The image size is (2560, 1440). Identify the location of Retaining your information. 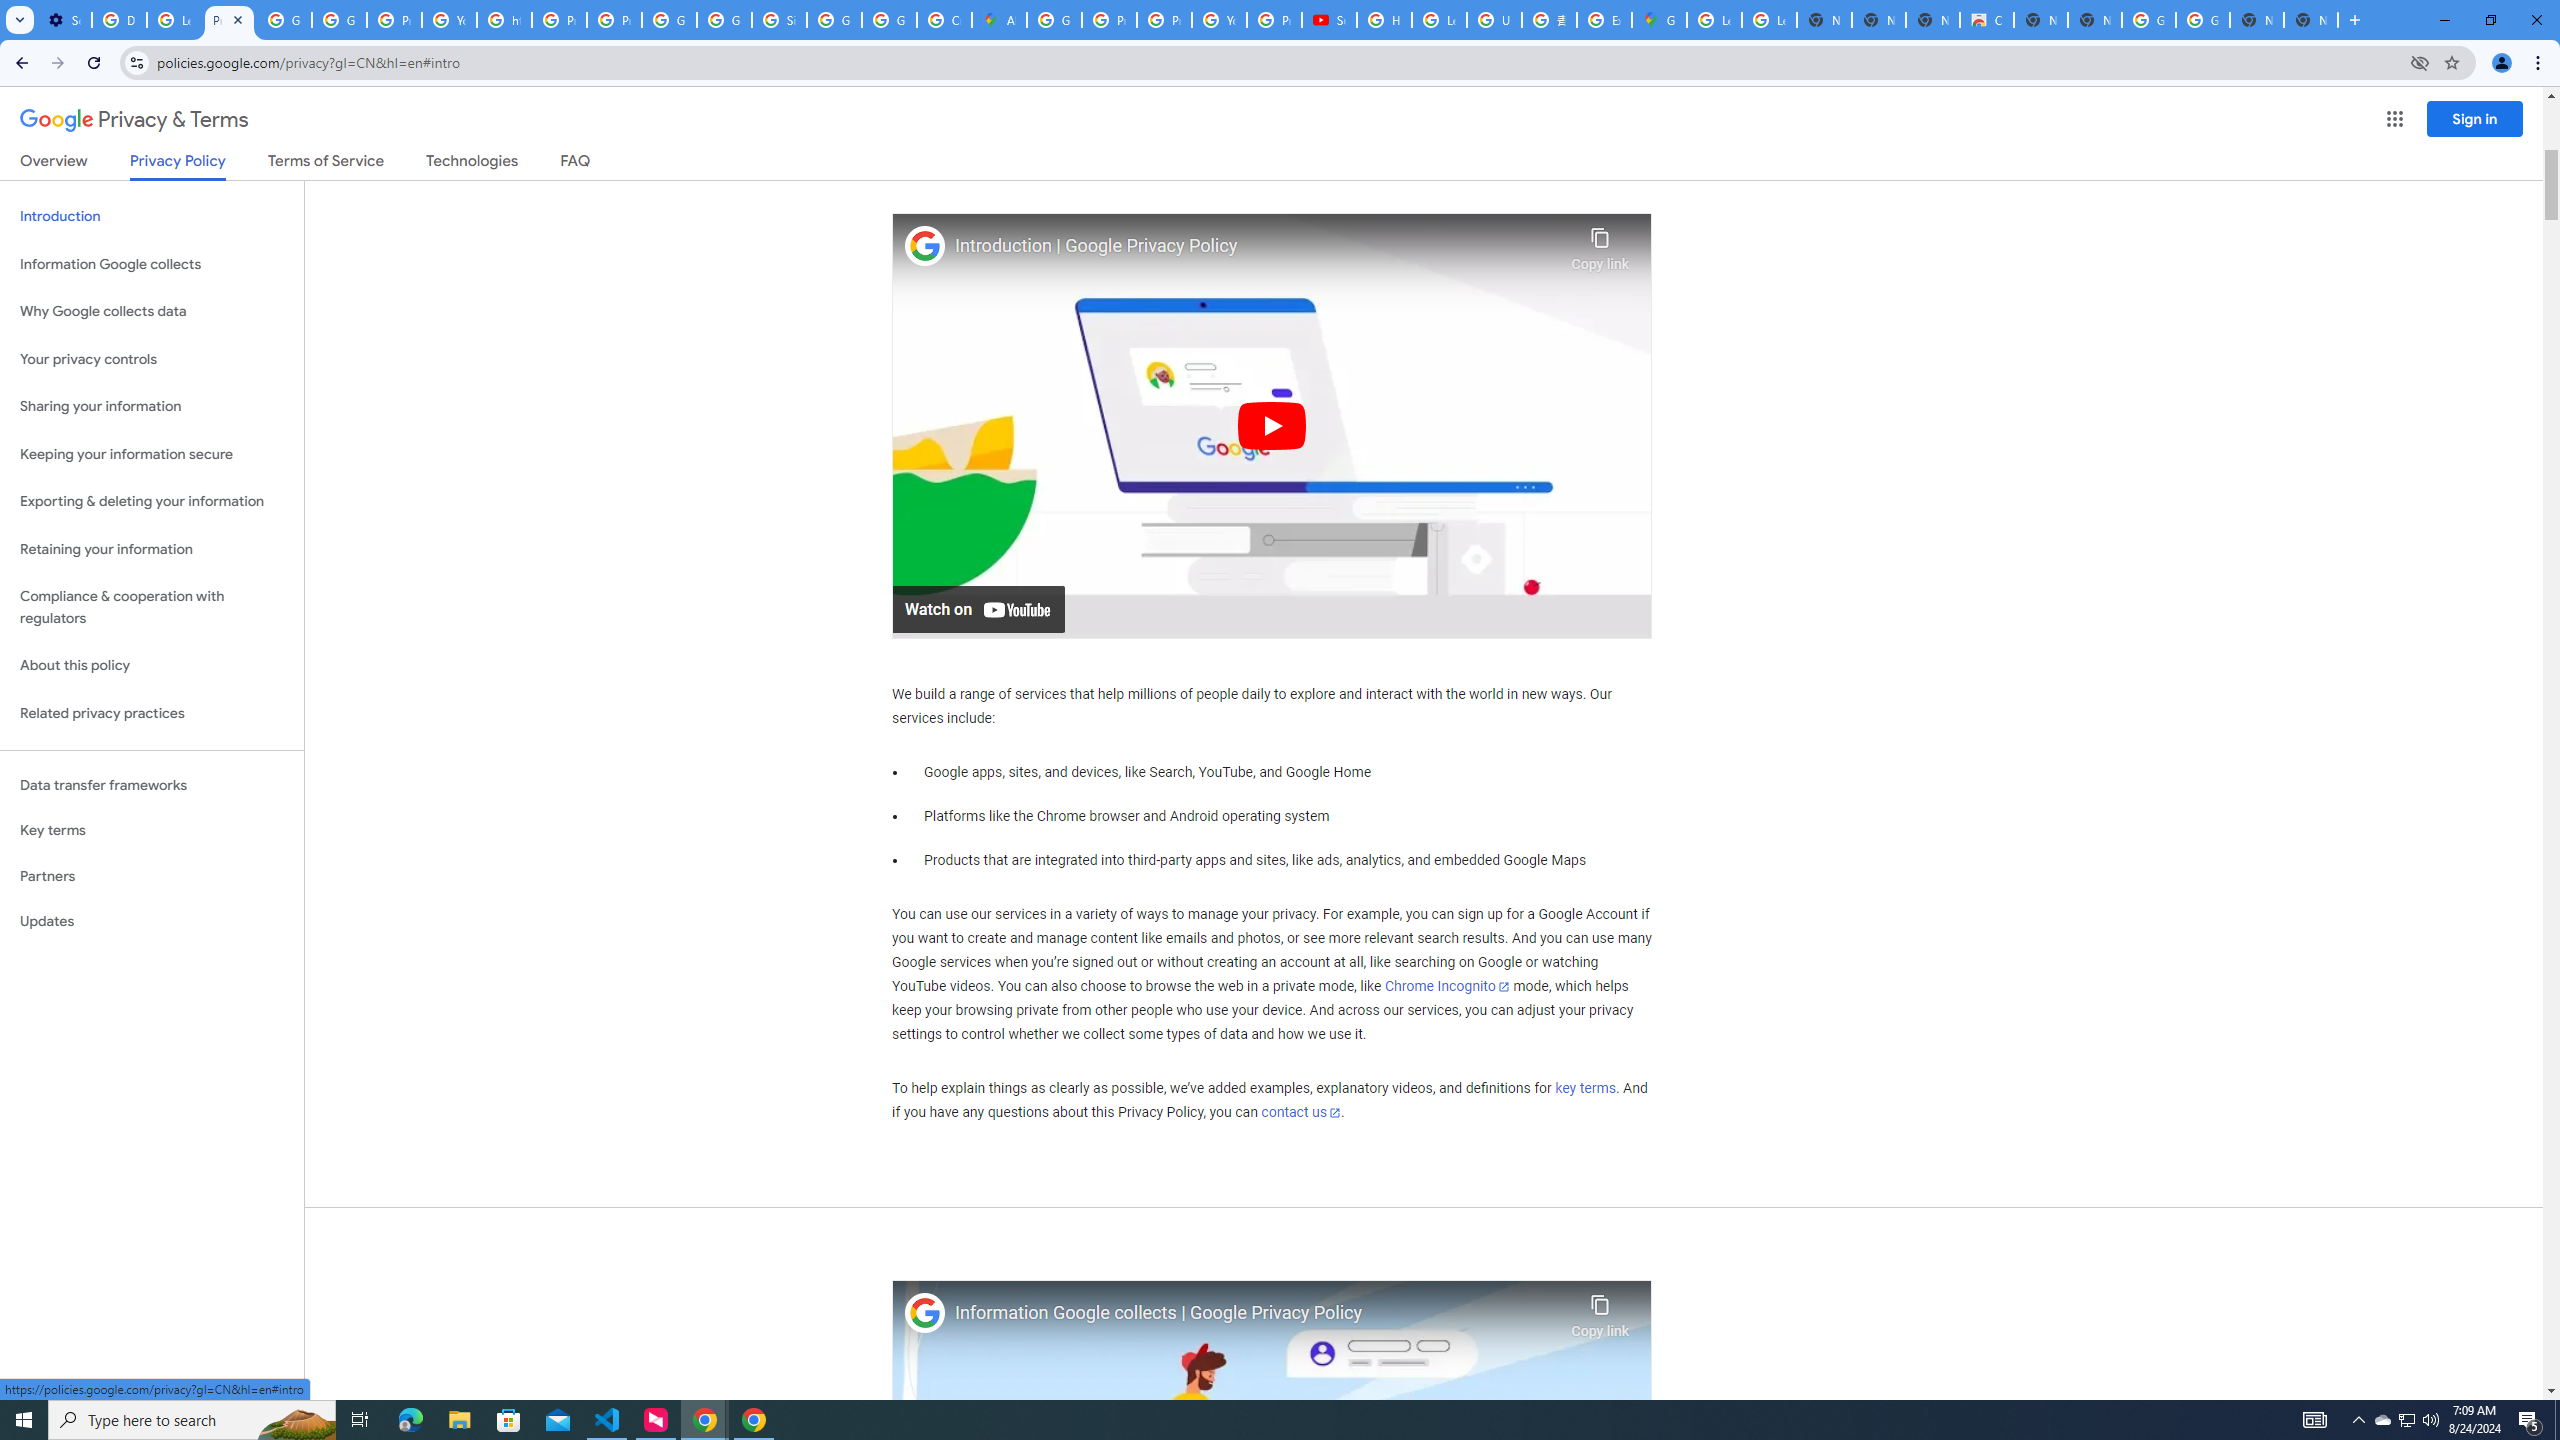
(152, 550).